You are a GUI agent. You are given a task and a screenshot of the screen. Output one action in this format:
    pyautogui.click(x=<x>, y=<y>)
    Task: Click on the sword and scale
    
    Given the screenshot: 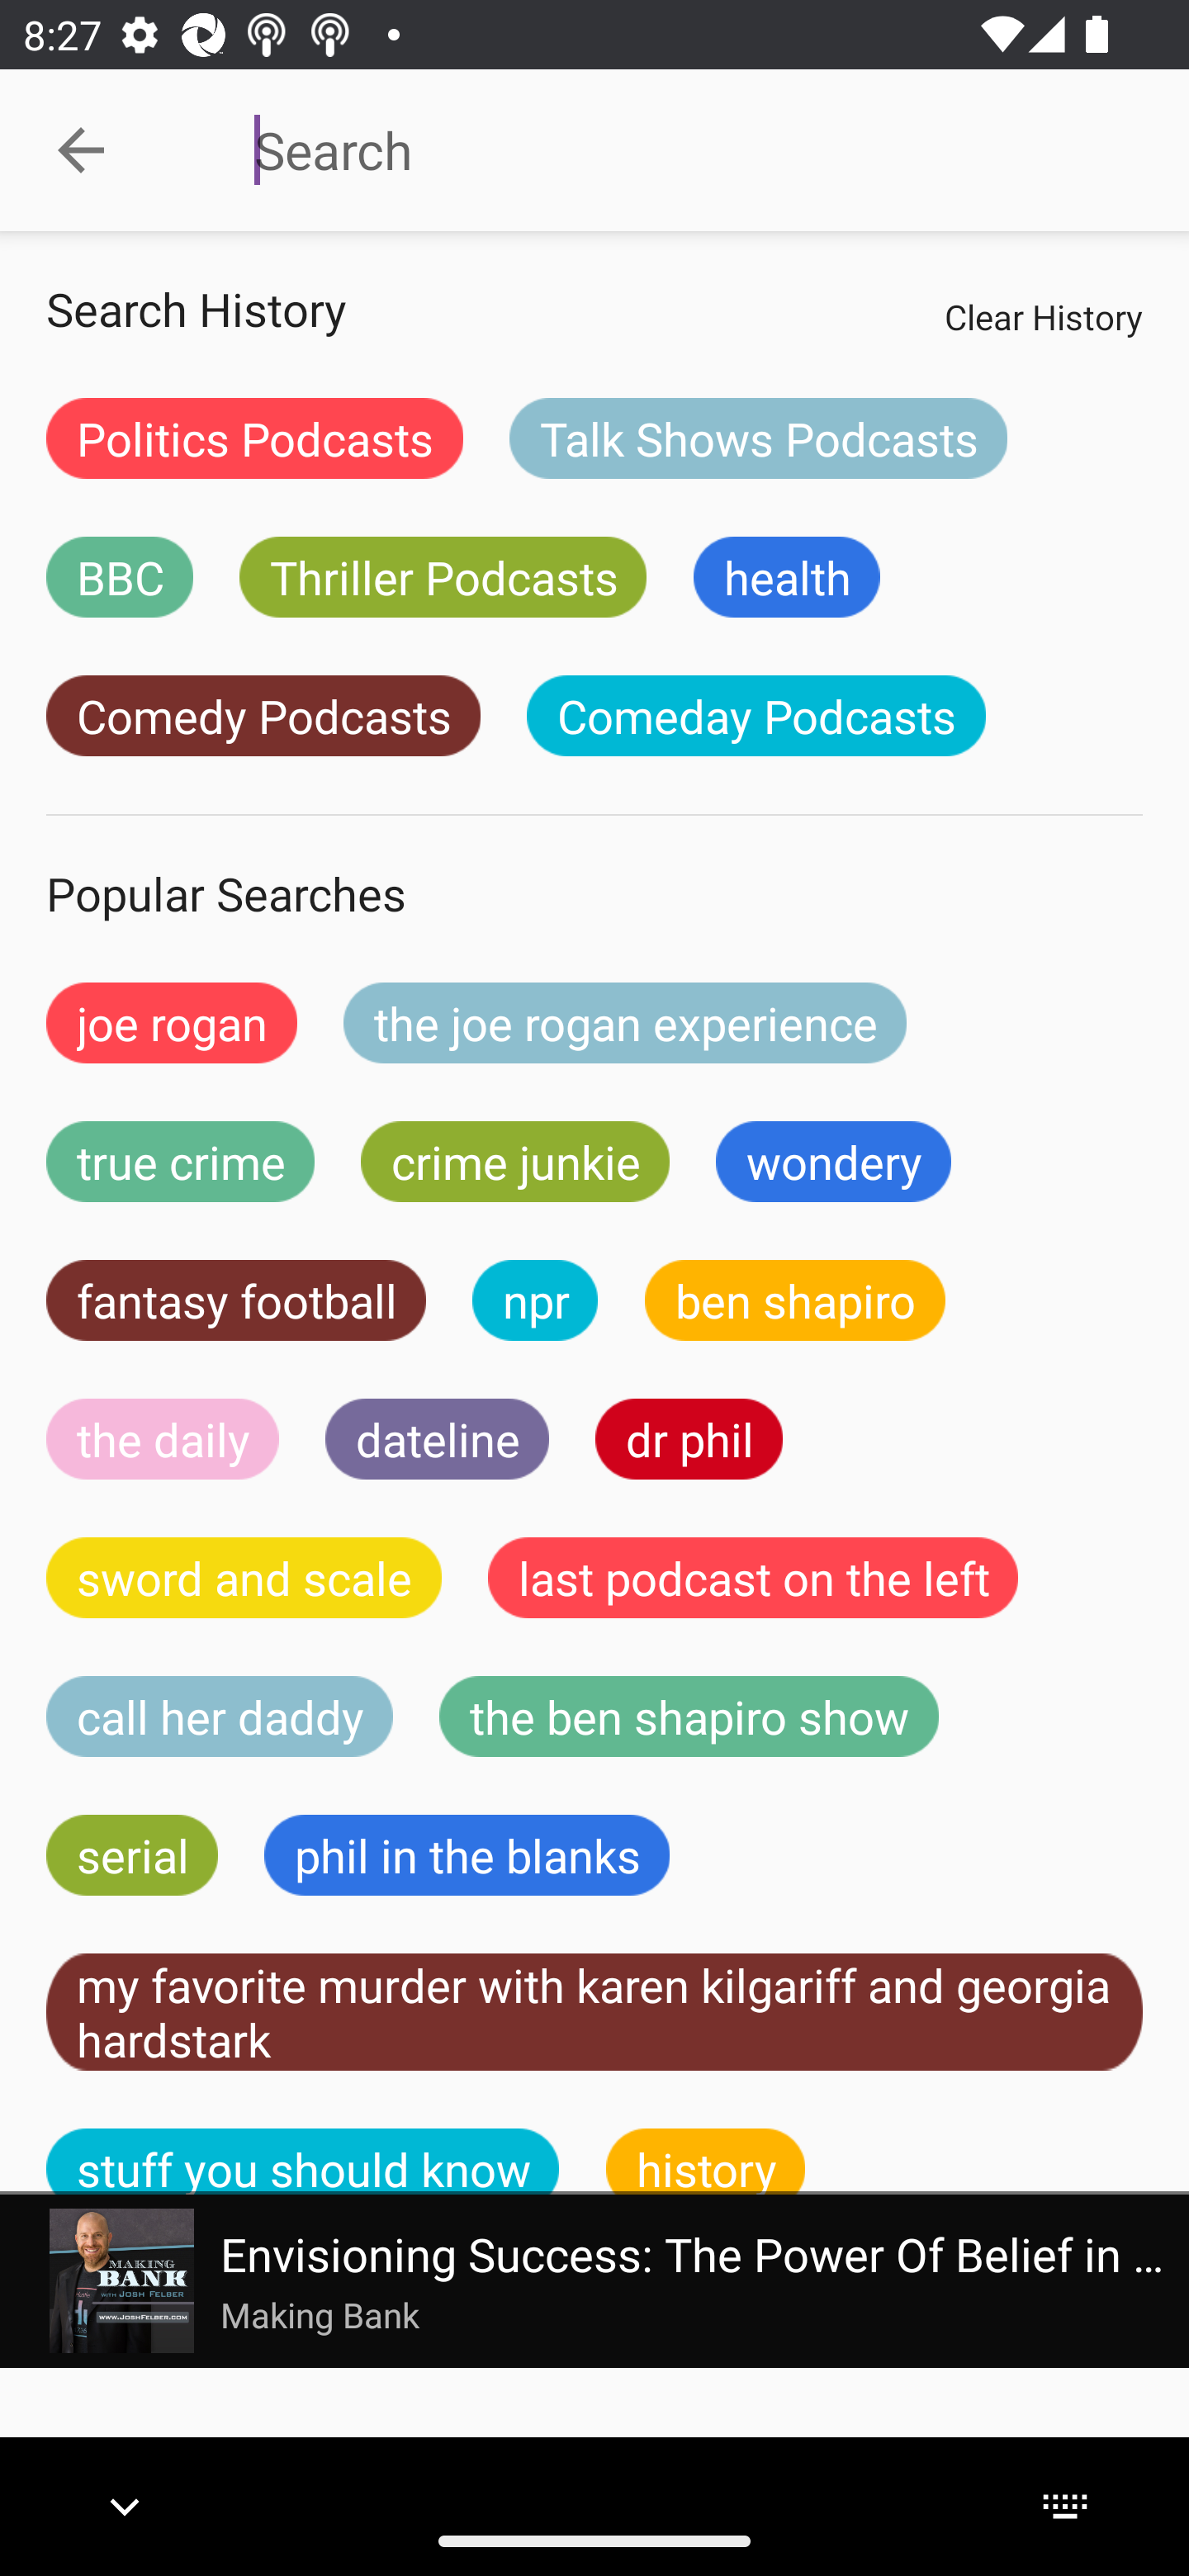 What is the action you would take?
    pyautogui.click(x=244, y=1577)
    